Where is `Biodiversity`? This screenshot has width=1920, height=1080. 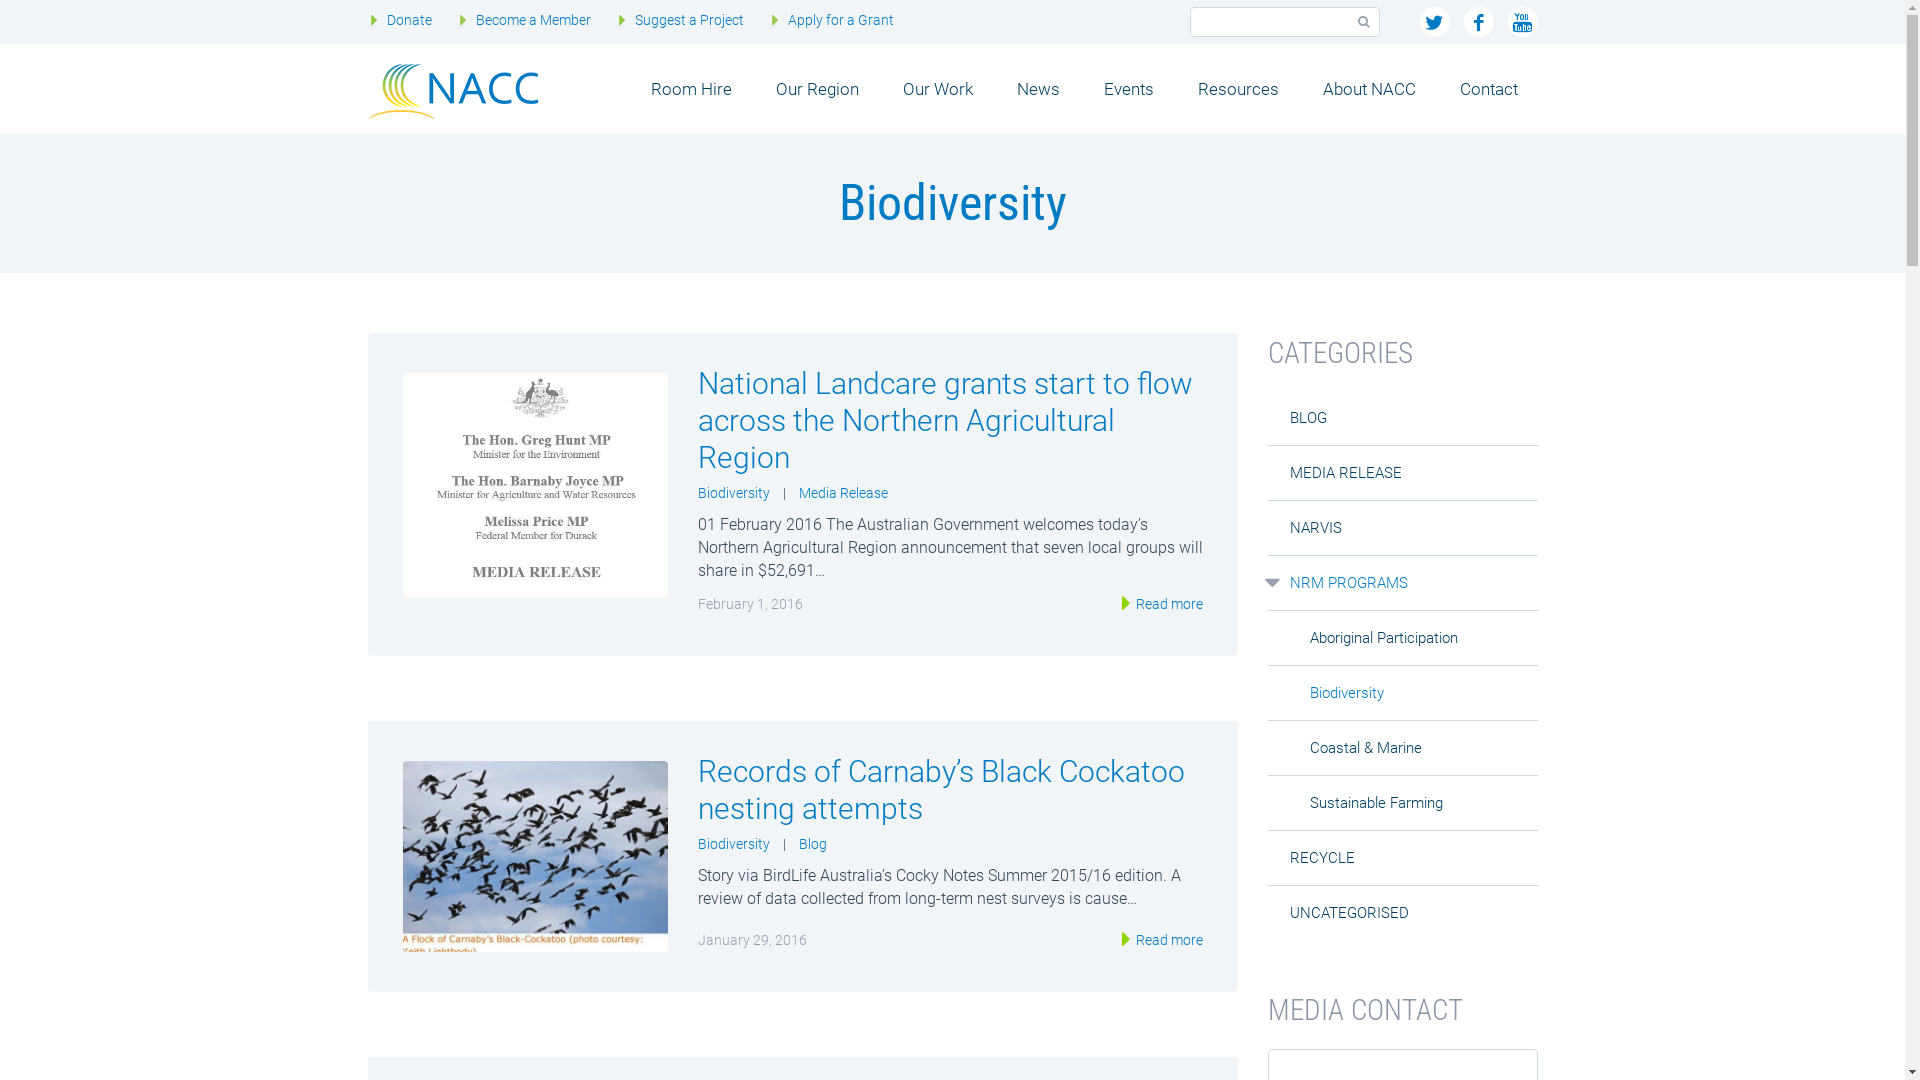 Biodiversity is located at coordinates (734, 493).